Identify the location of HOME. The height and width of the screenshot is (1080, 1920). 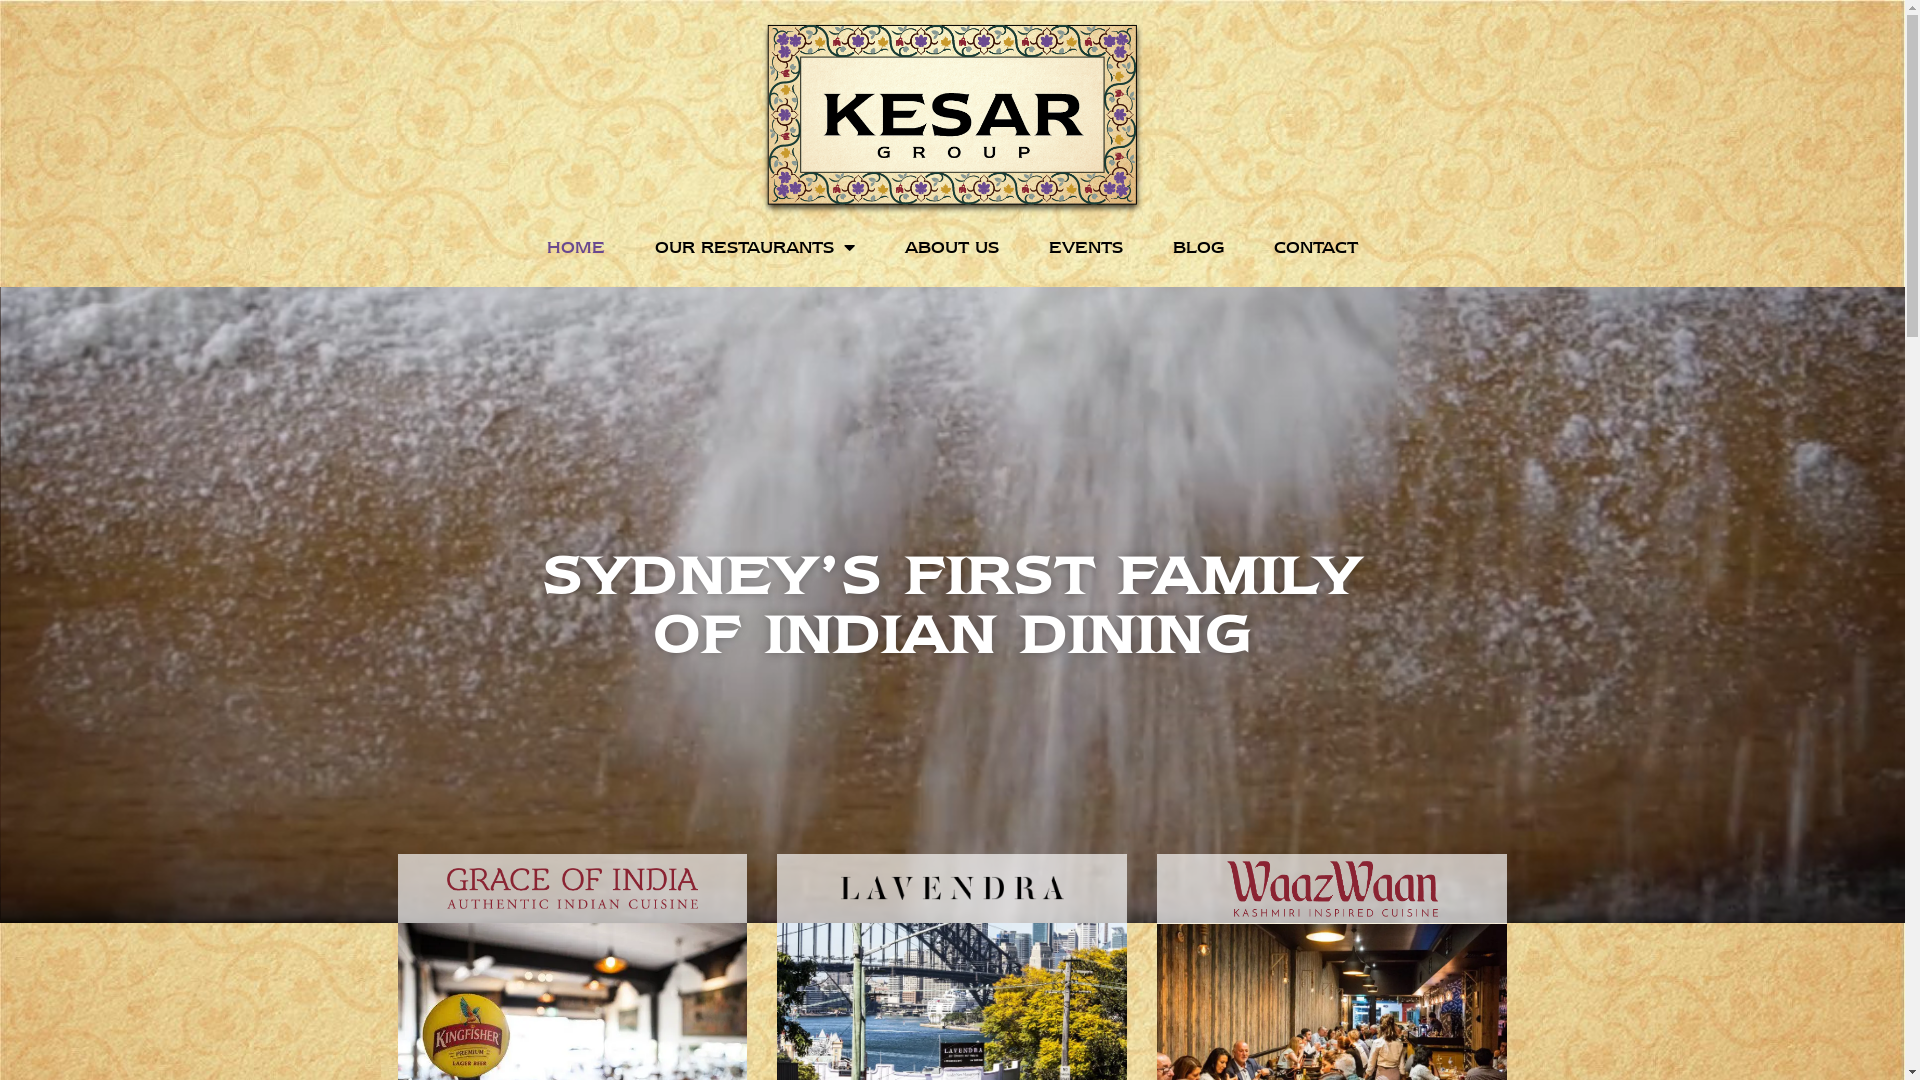
(576, 246).